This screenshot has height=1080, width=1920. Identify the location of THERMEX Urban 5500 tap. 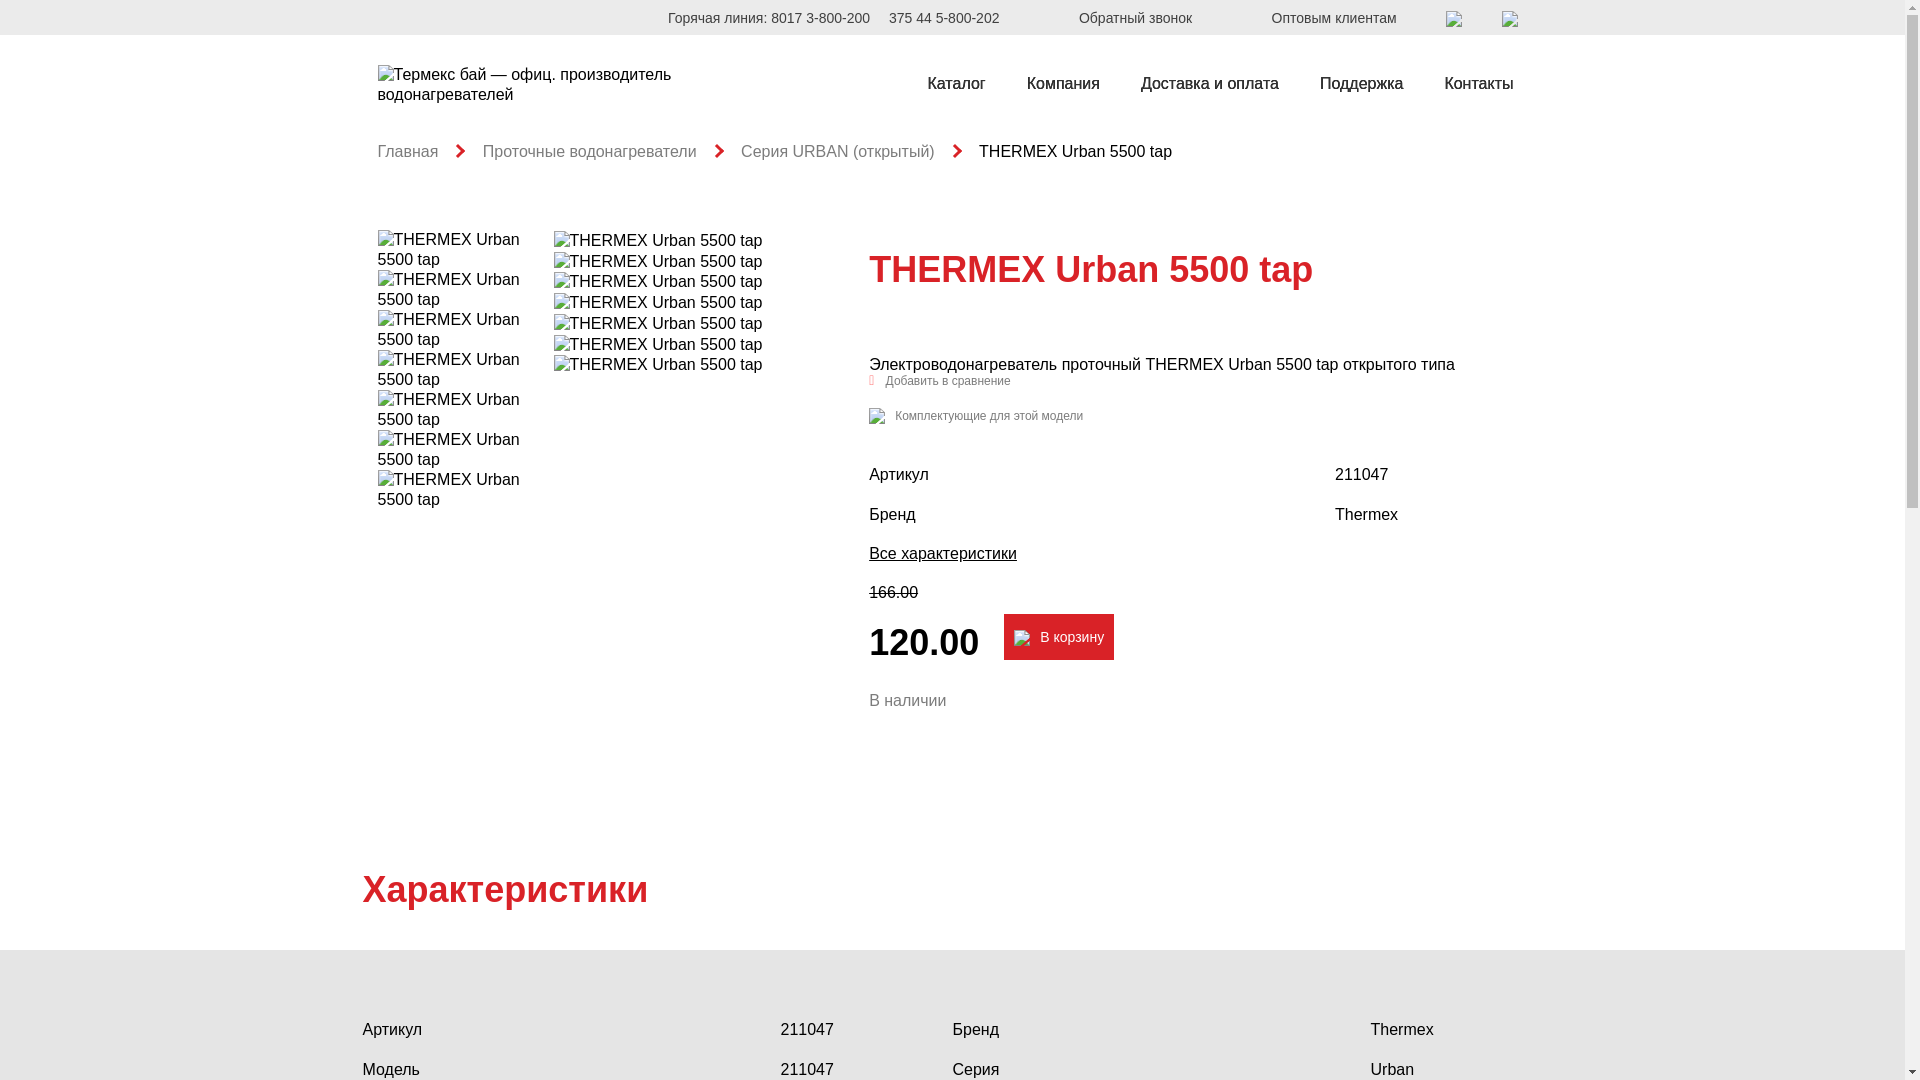
(466, 250).